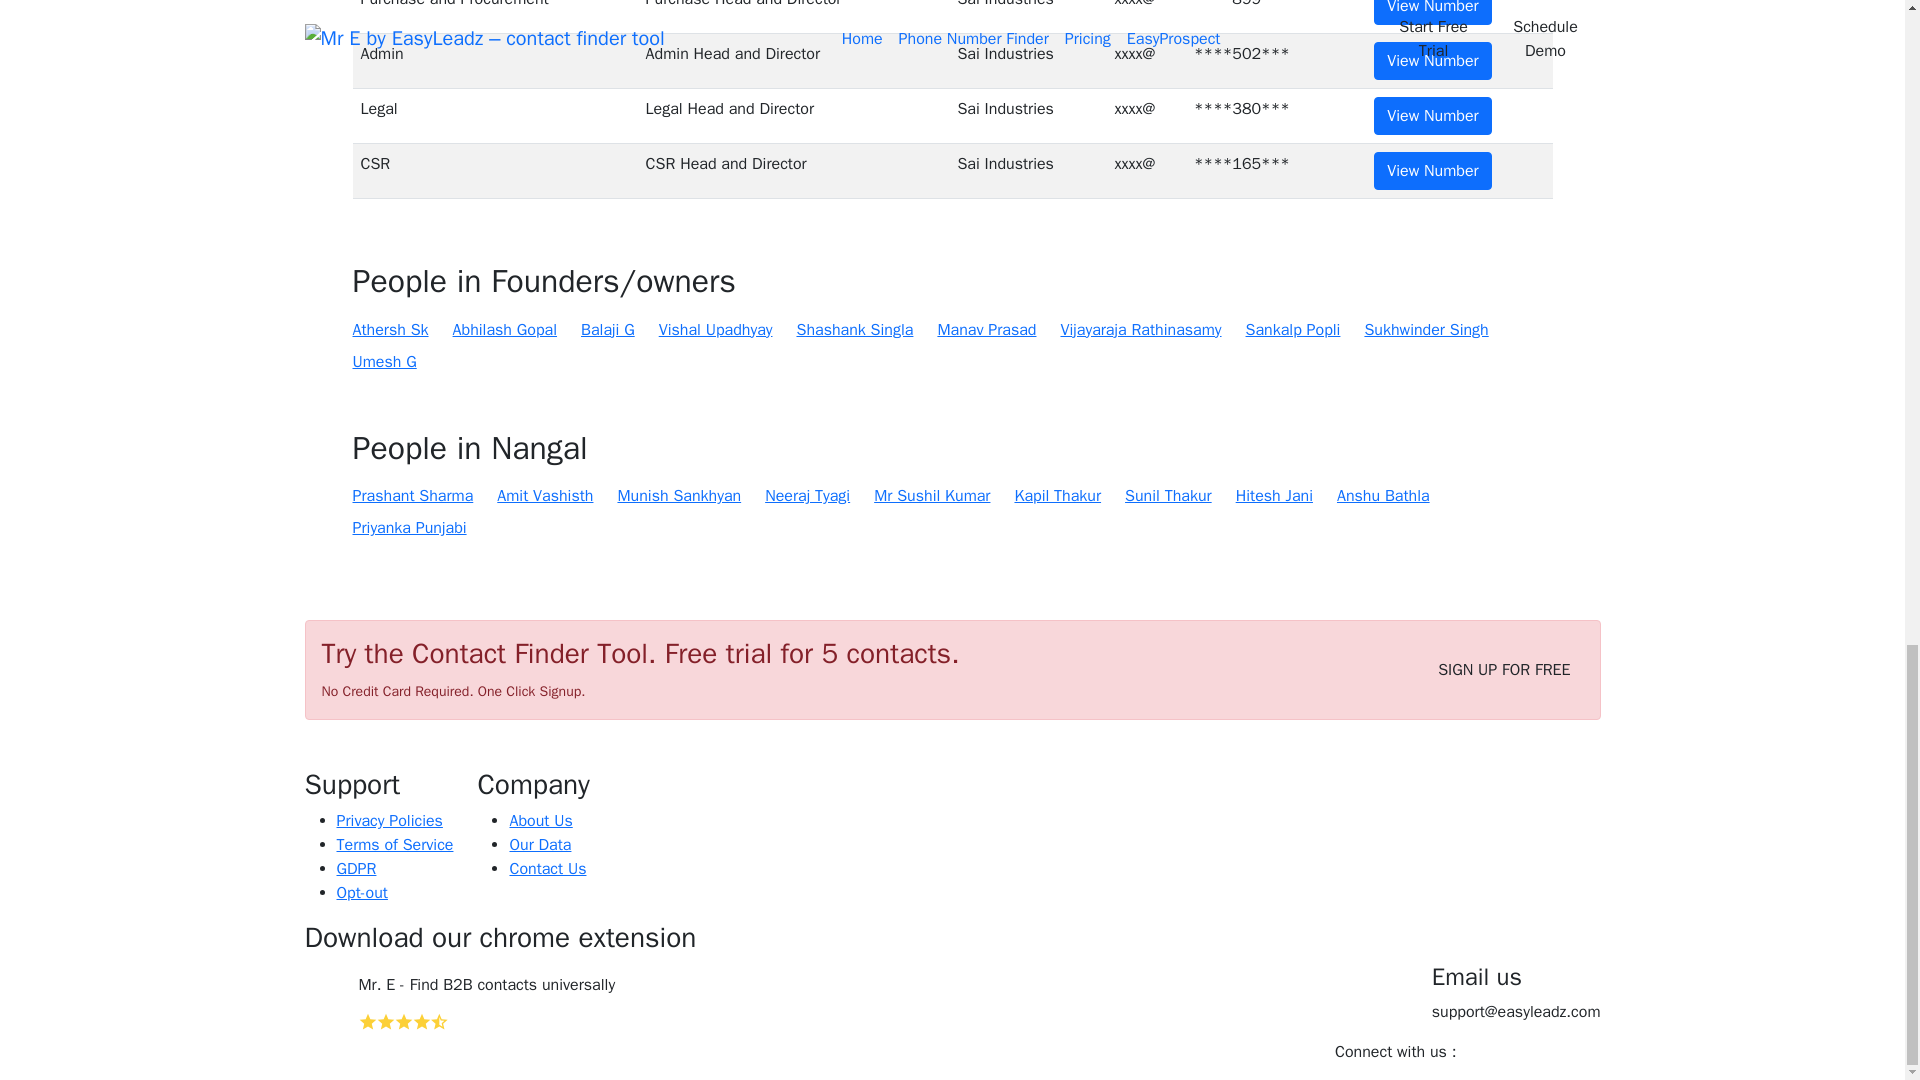  Describe the element at coordinates (1432, 116) in the screenshot. I see `View Number` at that location.